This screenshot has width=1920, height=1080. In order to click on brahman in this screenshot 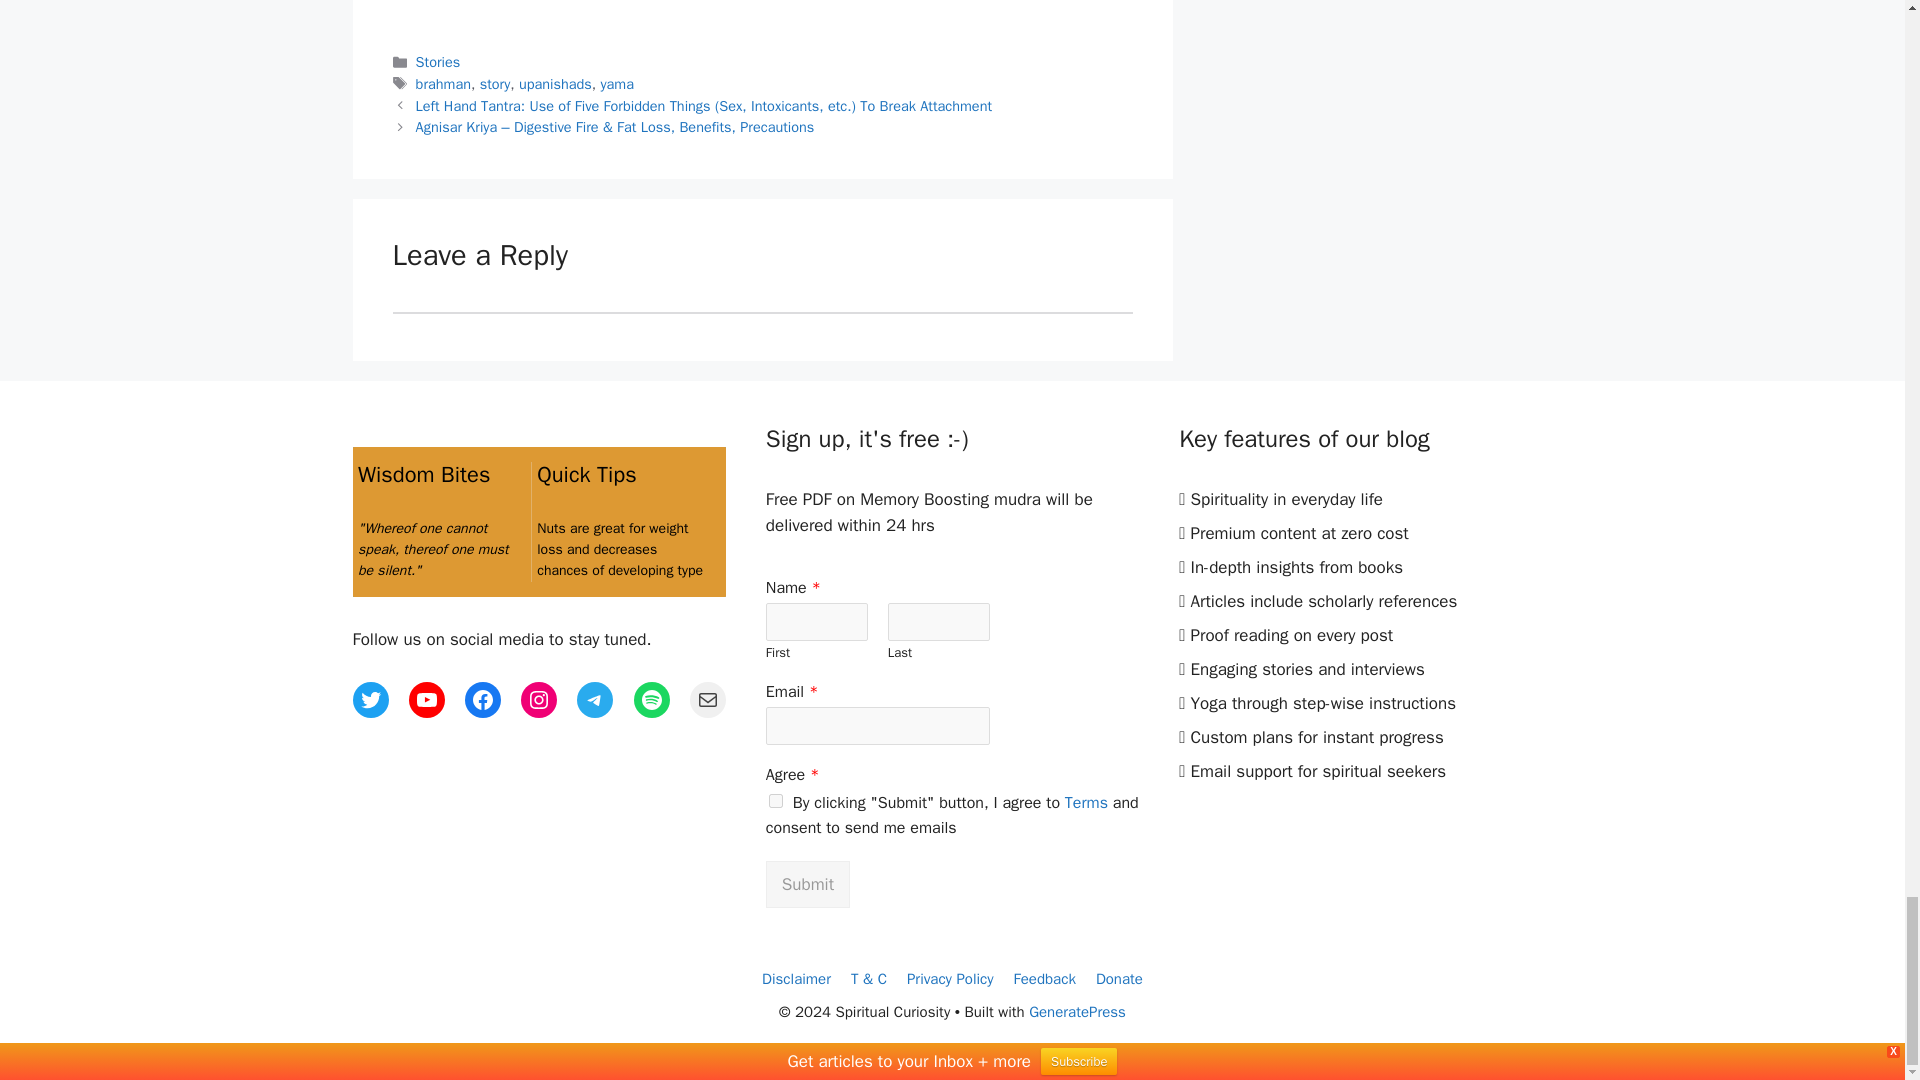, I will do `click(443, 83)`.